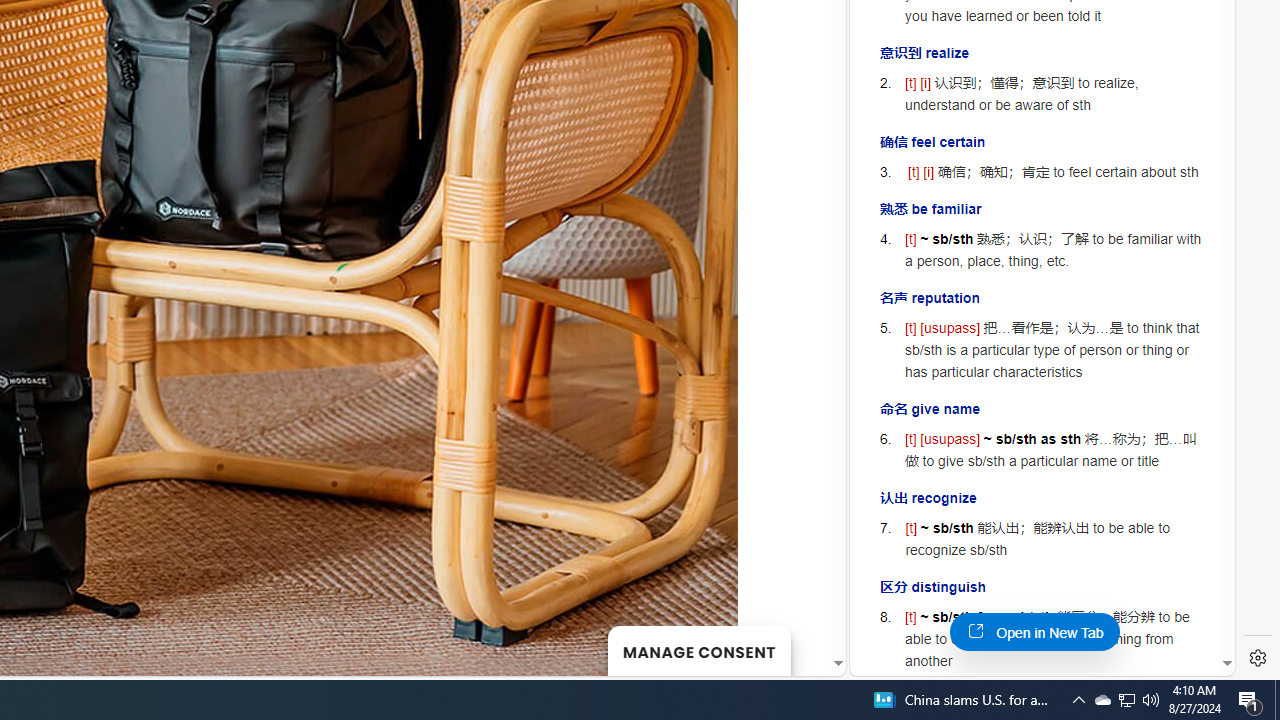 This screenshot has height=720, width=1280. Describe the element at coordinates (698, 650) in the screenshot. I see `MANAGE CONSENT` at that location.